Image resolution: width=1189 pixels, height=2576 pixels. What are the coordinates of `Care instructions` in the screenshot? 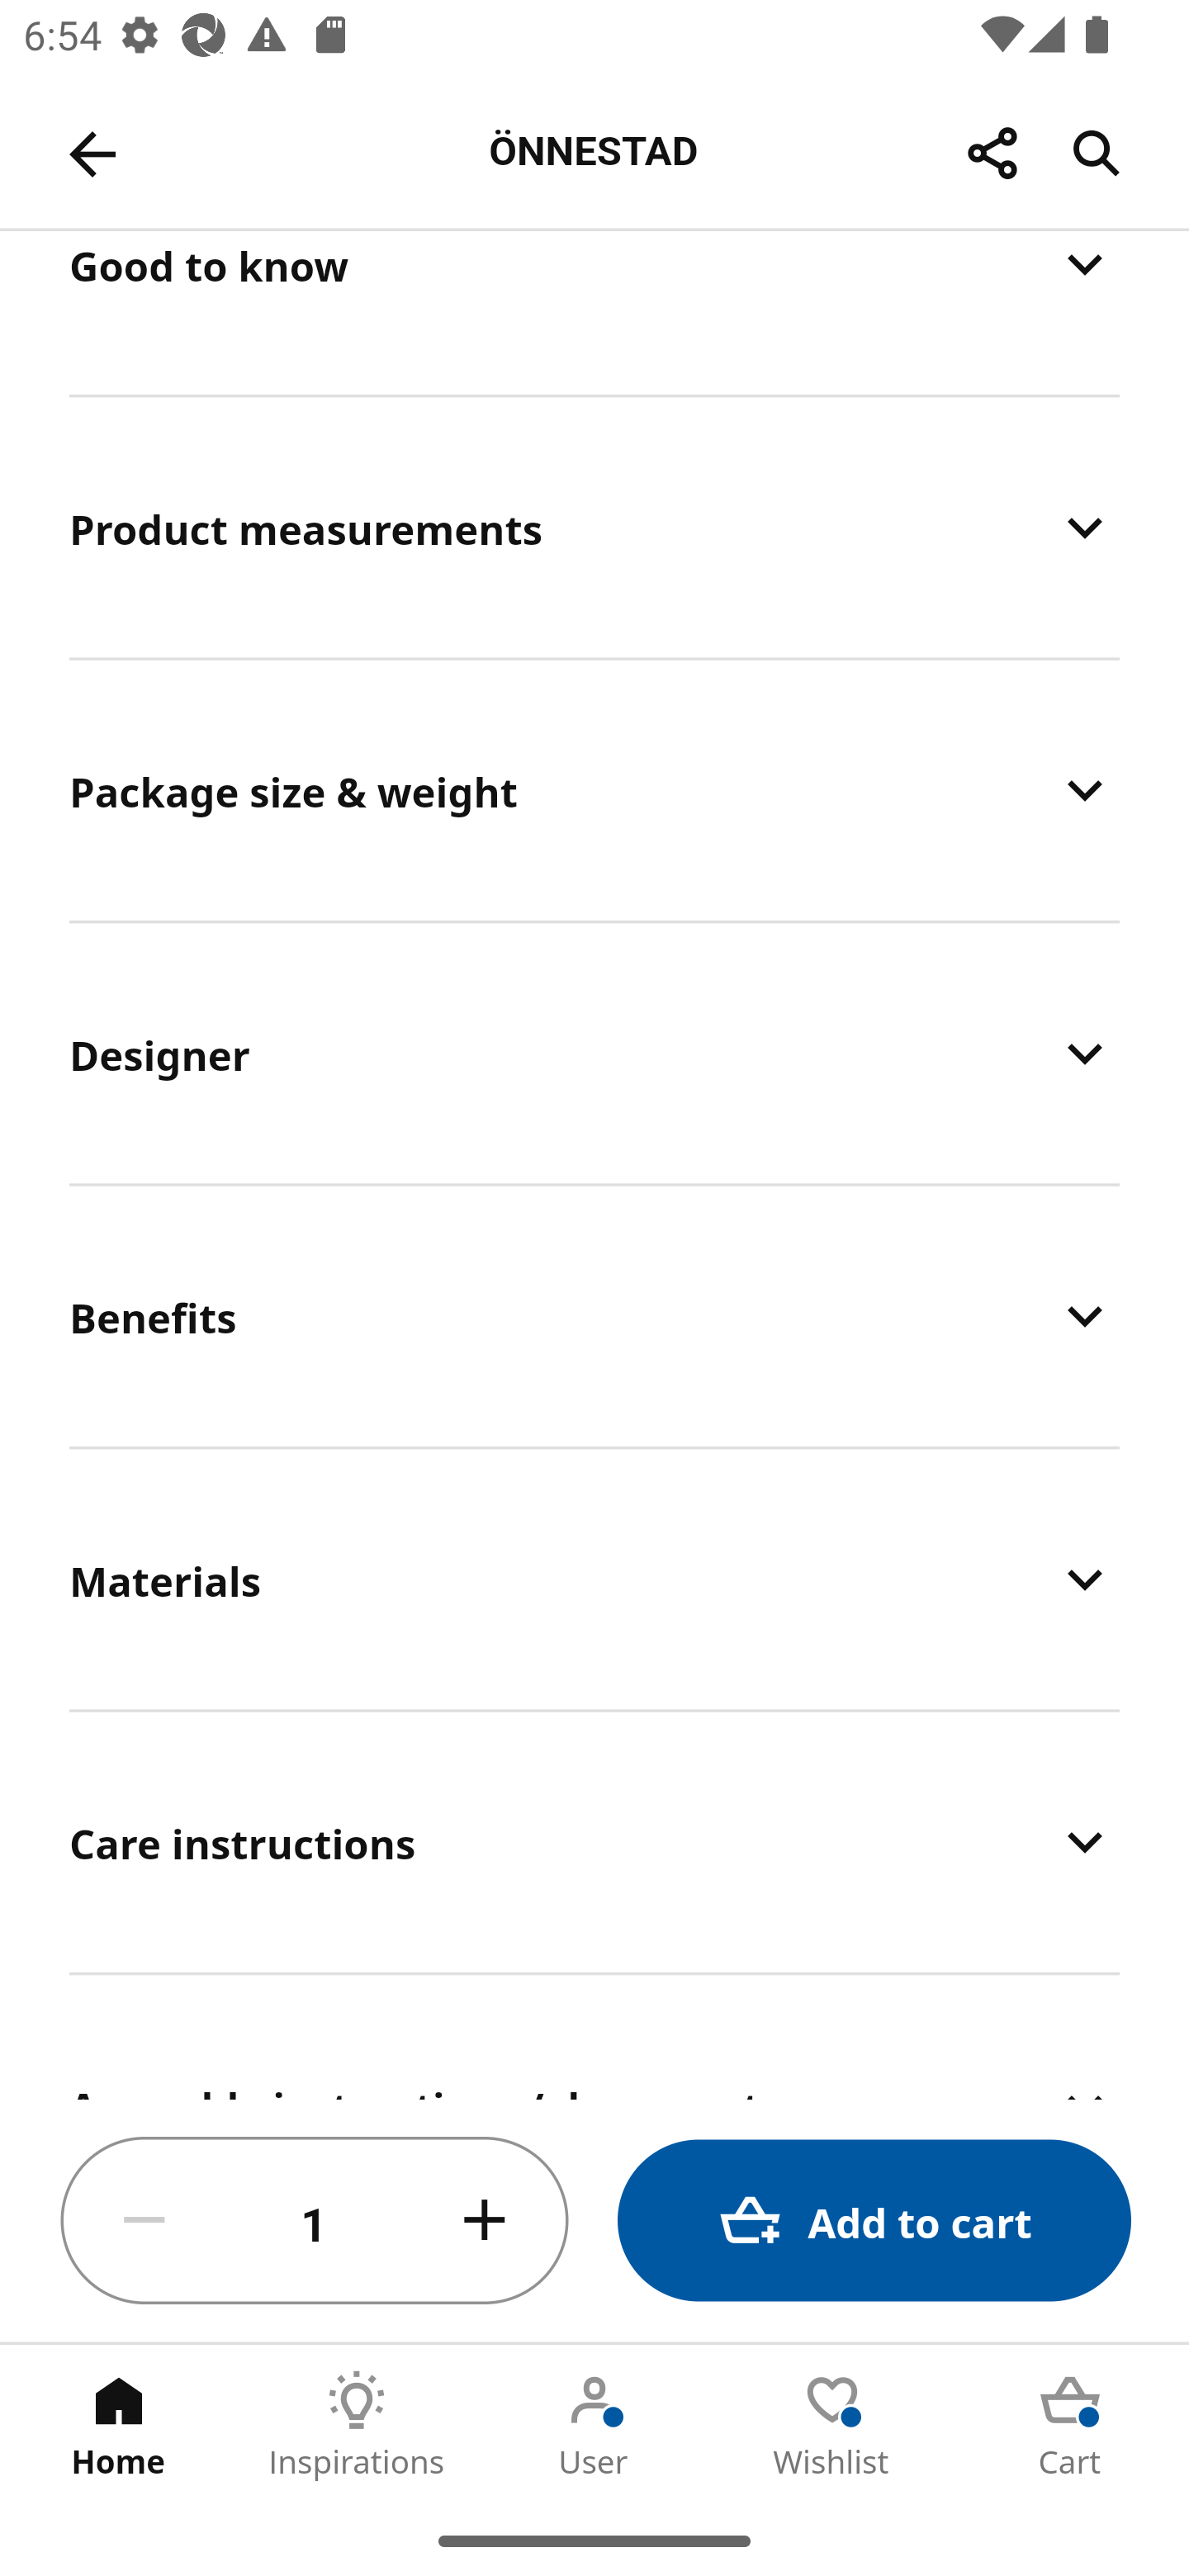 It's located at (594, 1841).